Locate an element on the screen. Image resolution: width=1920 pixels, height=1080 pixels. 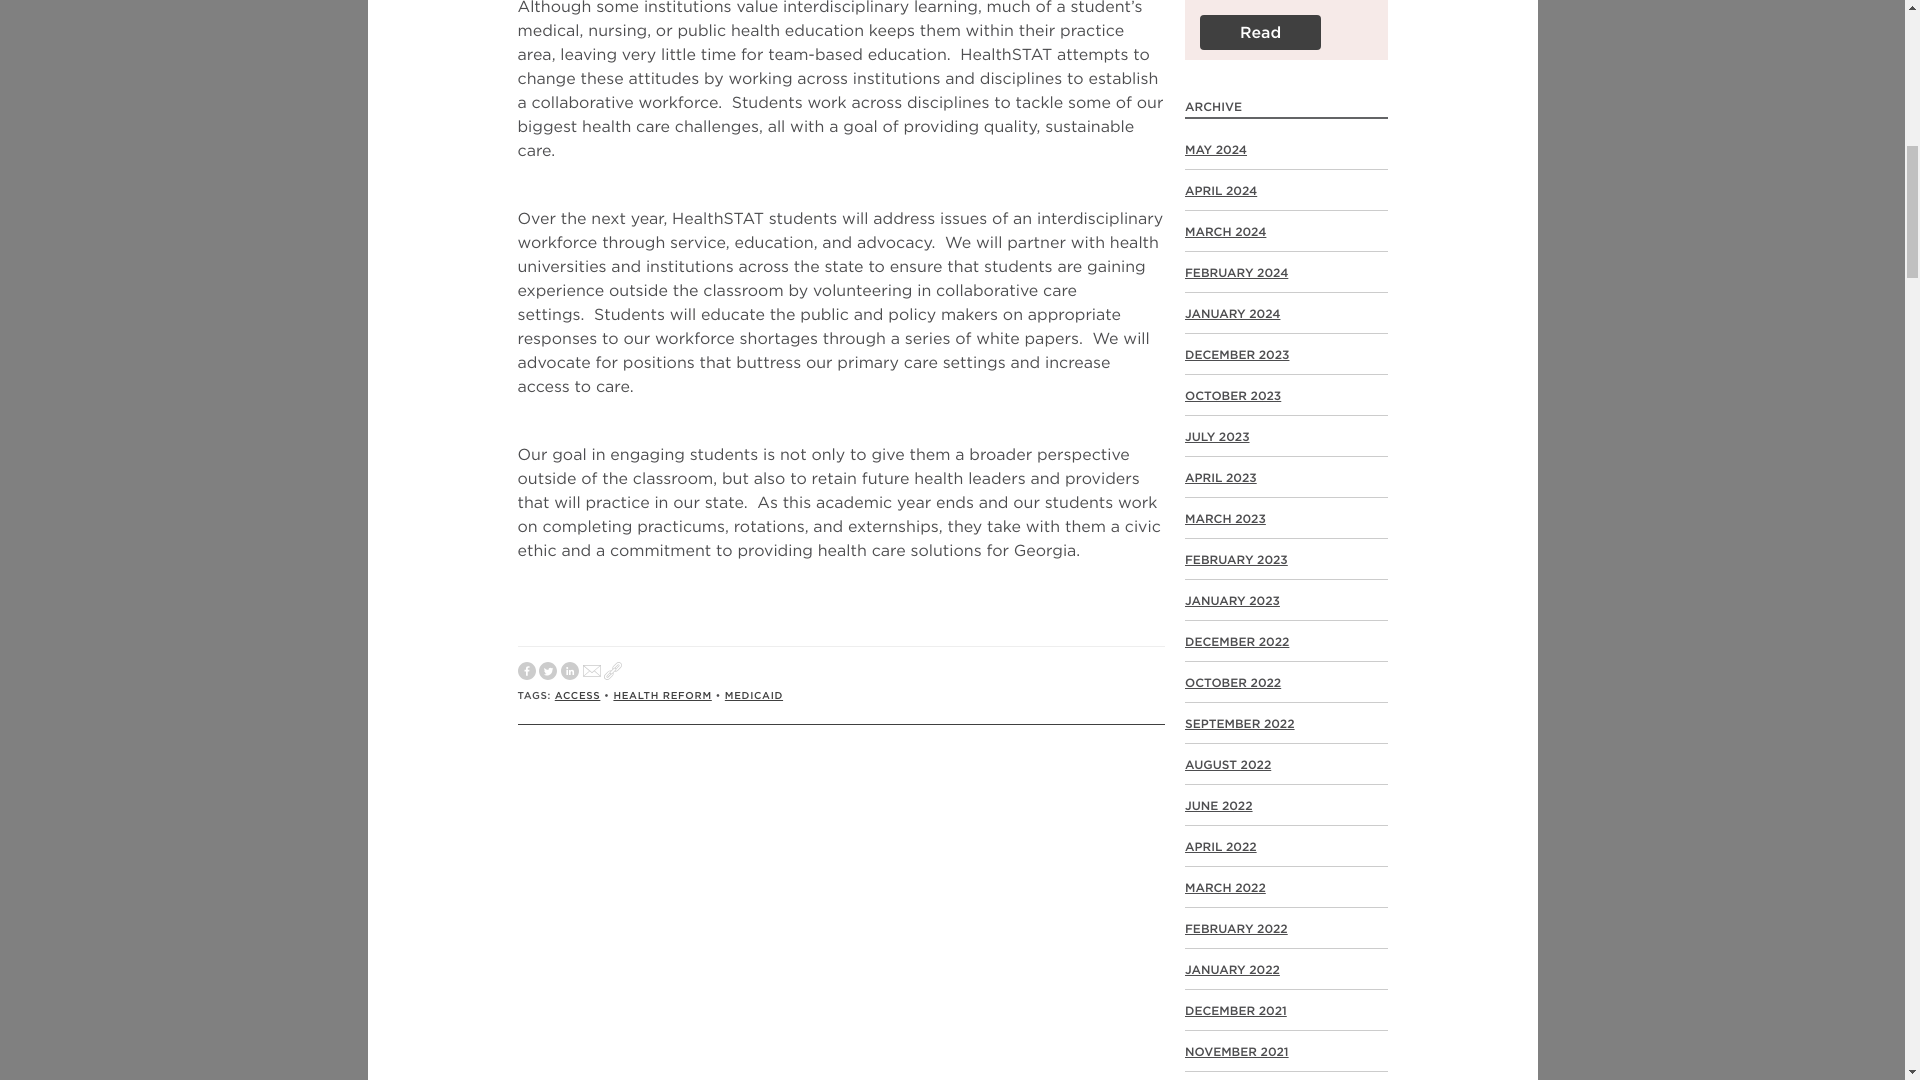
Share on twitter is located at coordinates (548, 672).